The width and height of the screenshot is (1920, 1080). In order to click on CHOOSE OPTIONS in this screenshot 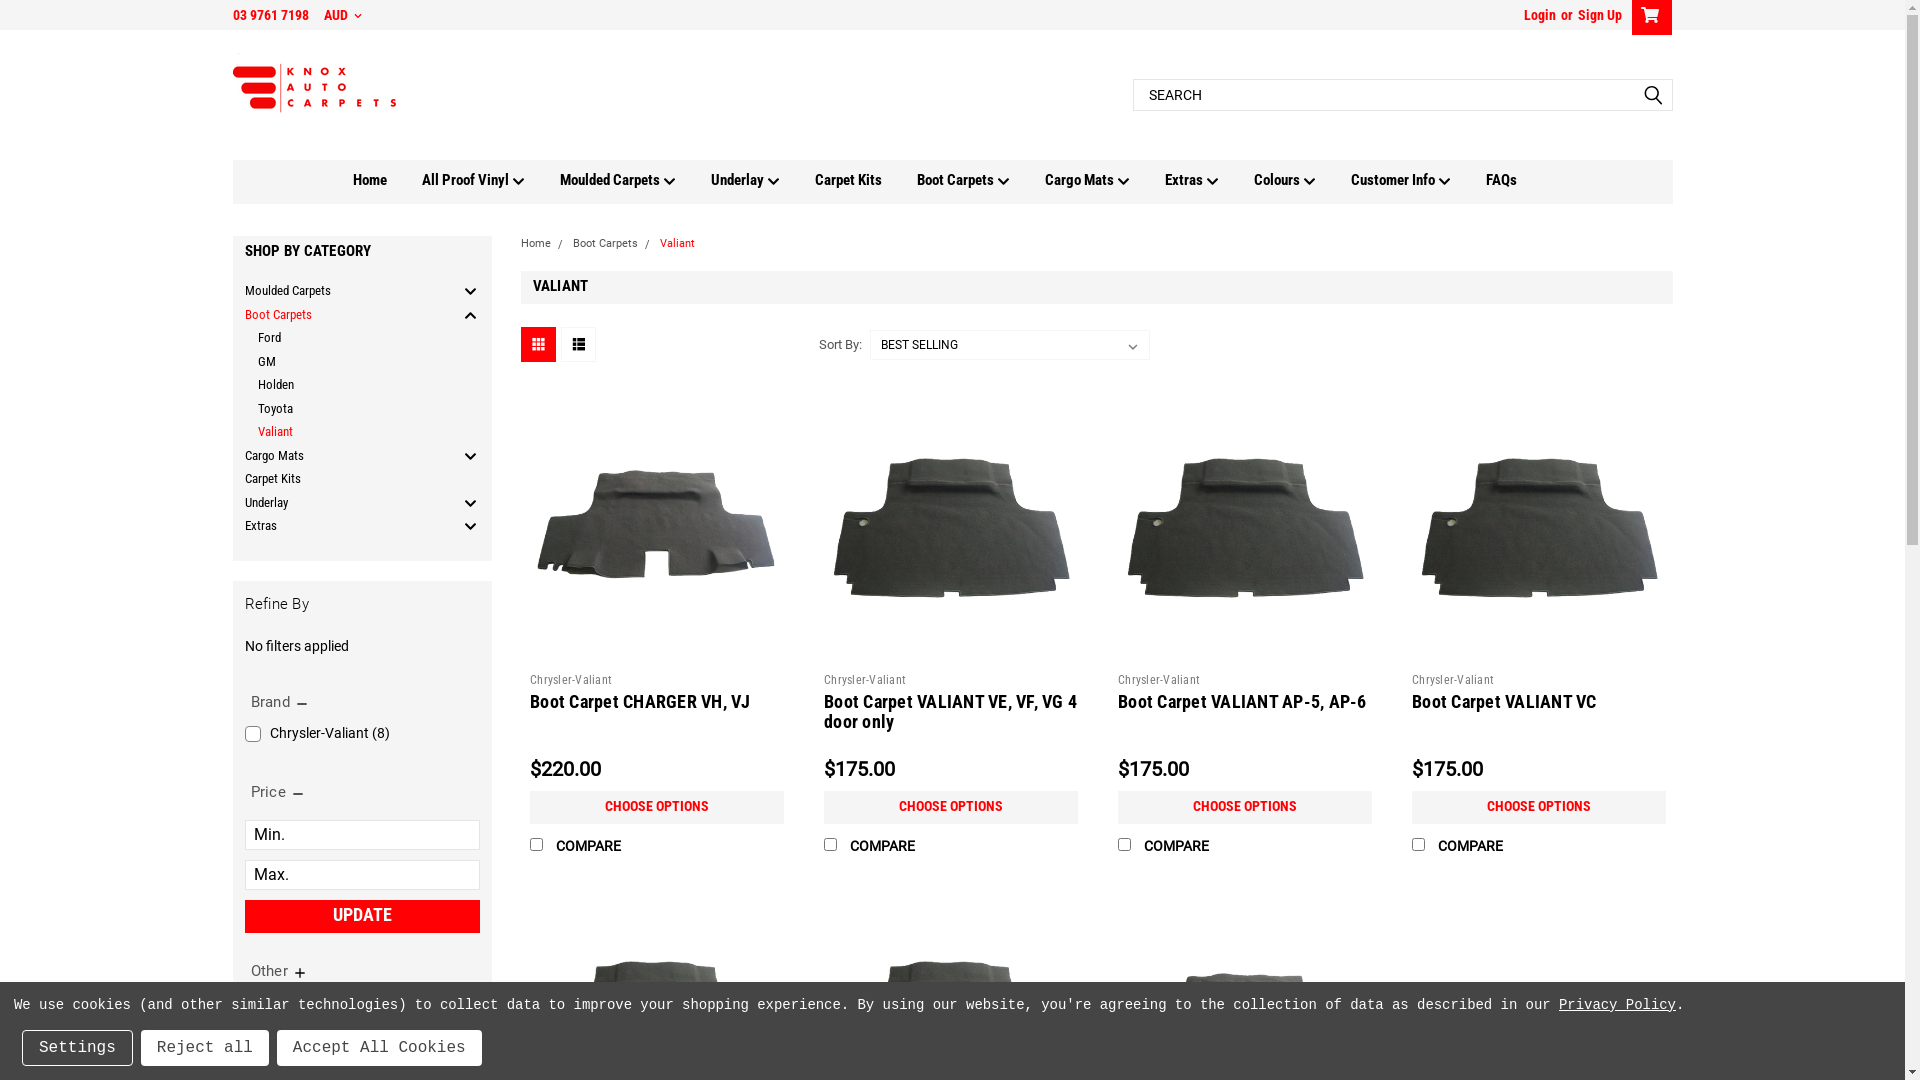, I will do `click(1539, 806)`.